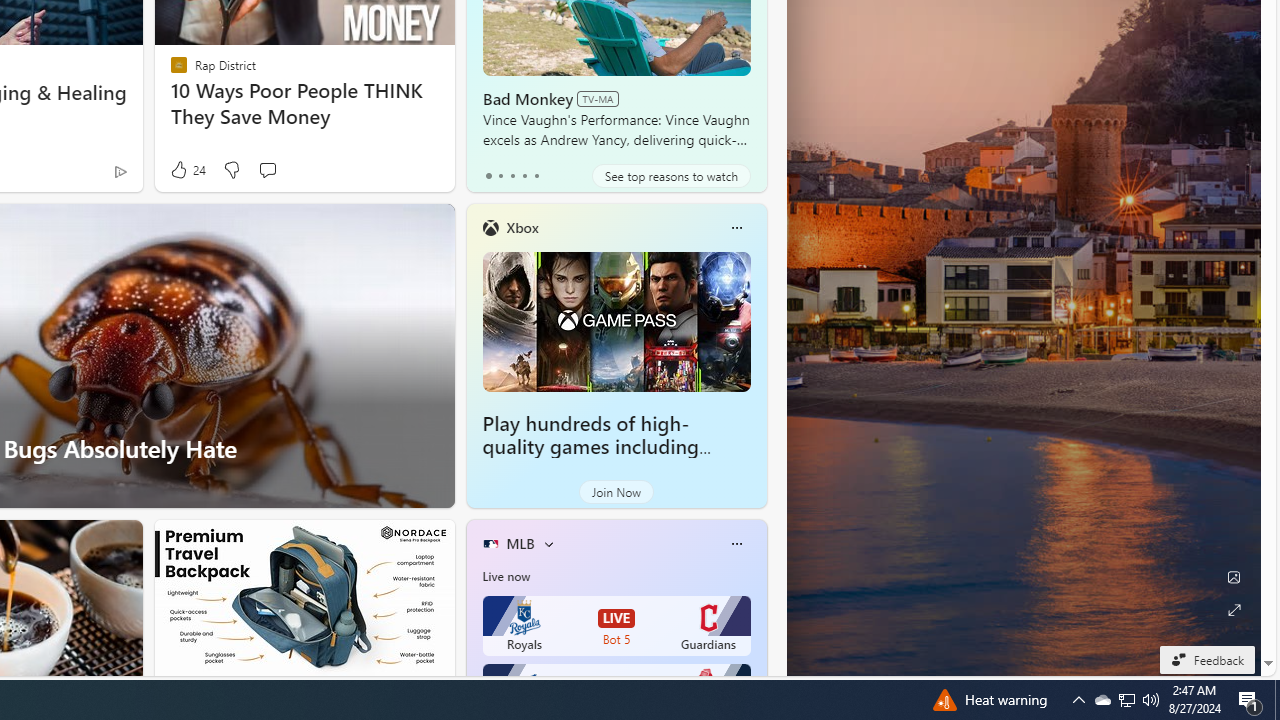 Image resolution: width=1280 pixels, height=720 pixels. What do you see at coordinates (736, 544) in the screenshot?
I see `Class: icon-img` at bounding box center [736, 544].